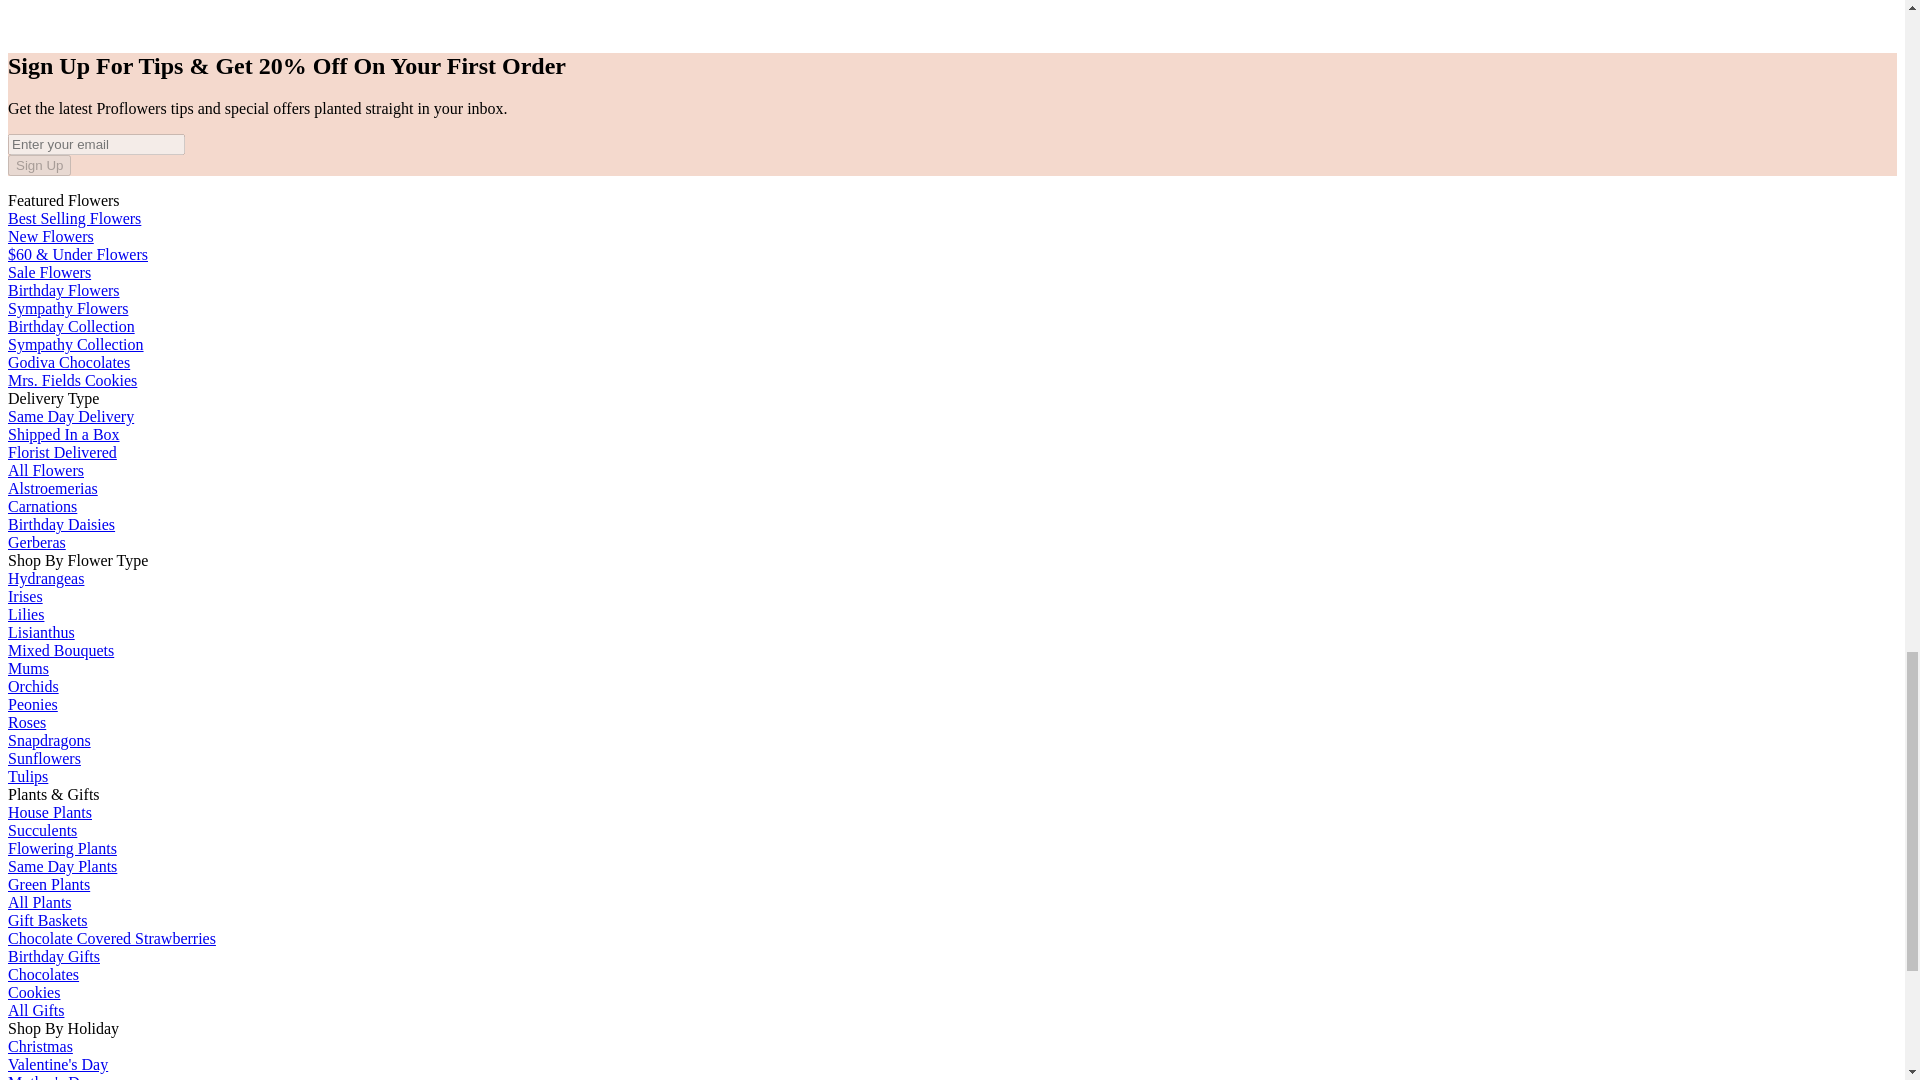 This screenshot has height=1080, width=1920. I want to click on Florist Delivered, so click(62, 452).